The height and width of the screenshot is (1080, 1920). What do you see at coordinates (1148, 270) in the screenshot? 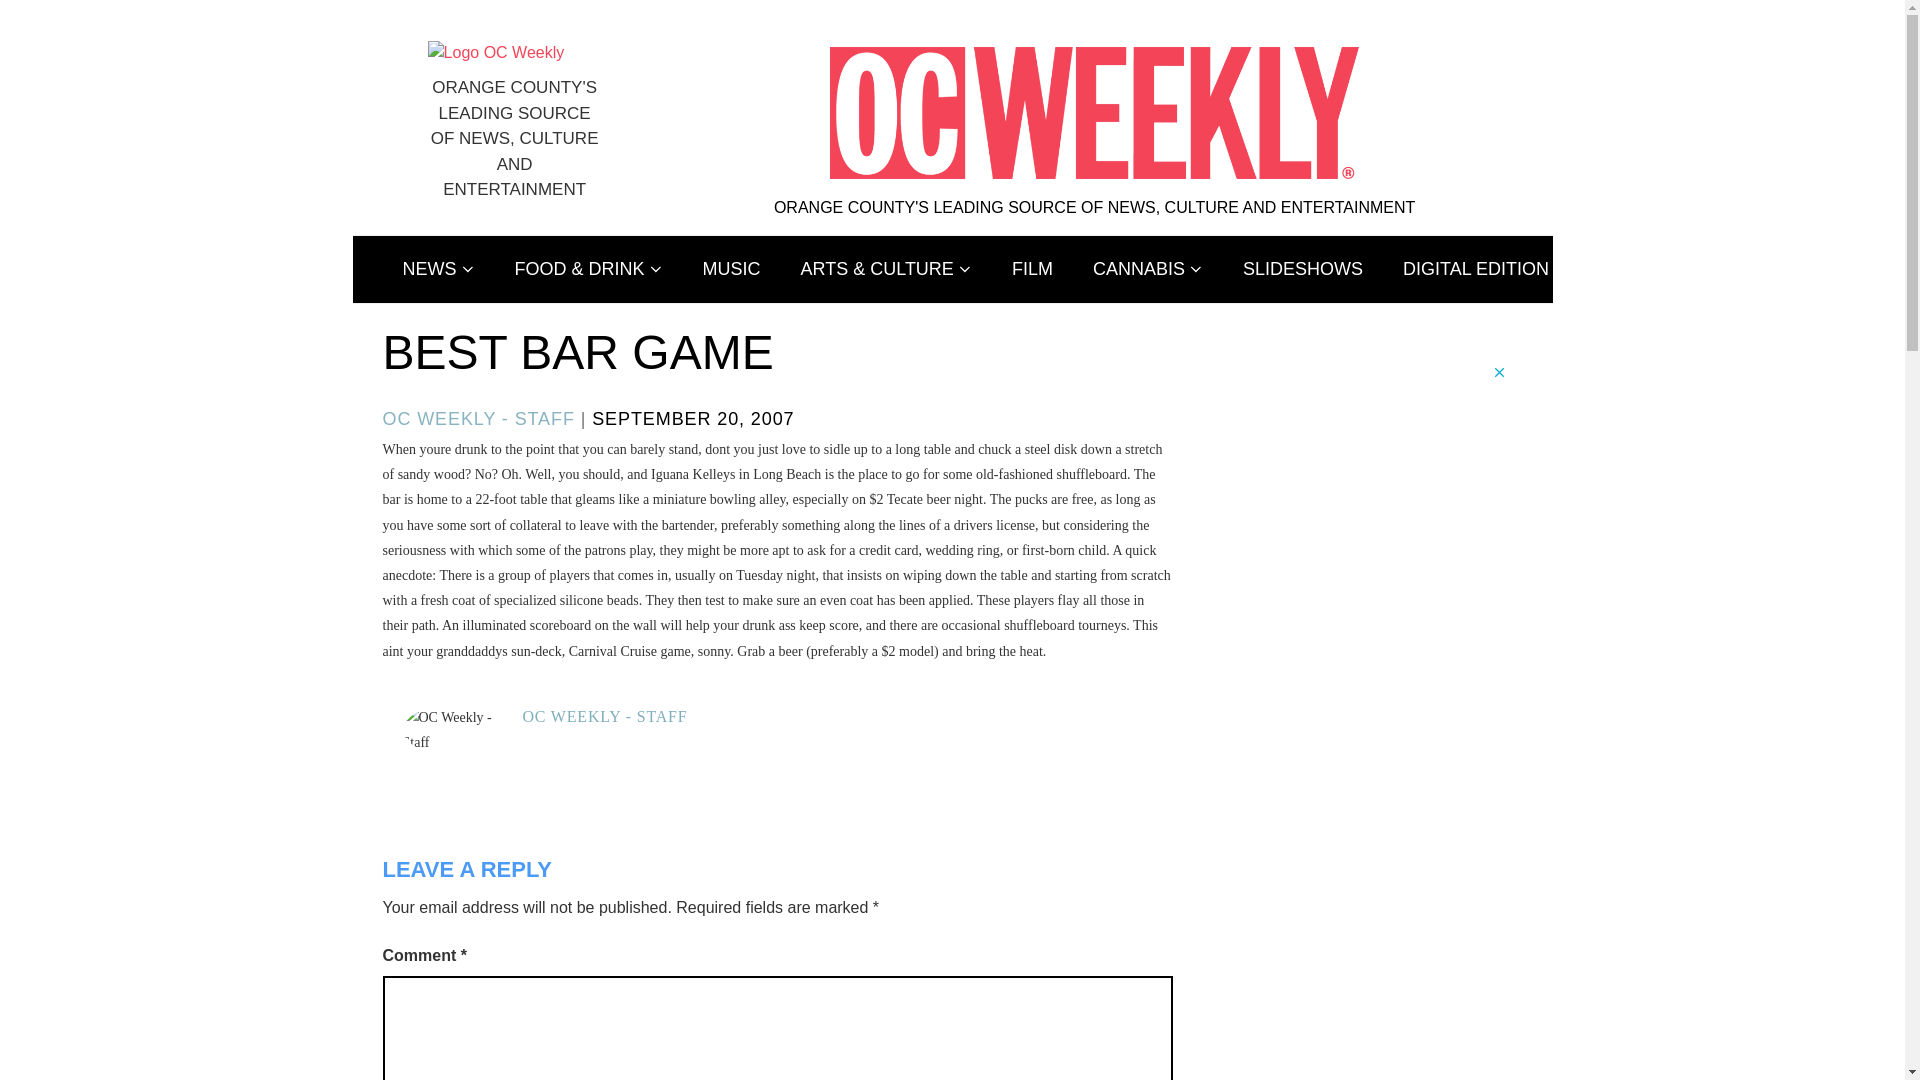
I see `CANNABIS` at bounding box center [1148, 270].